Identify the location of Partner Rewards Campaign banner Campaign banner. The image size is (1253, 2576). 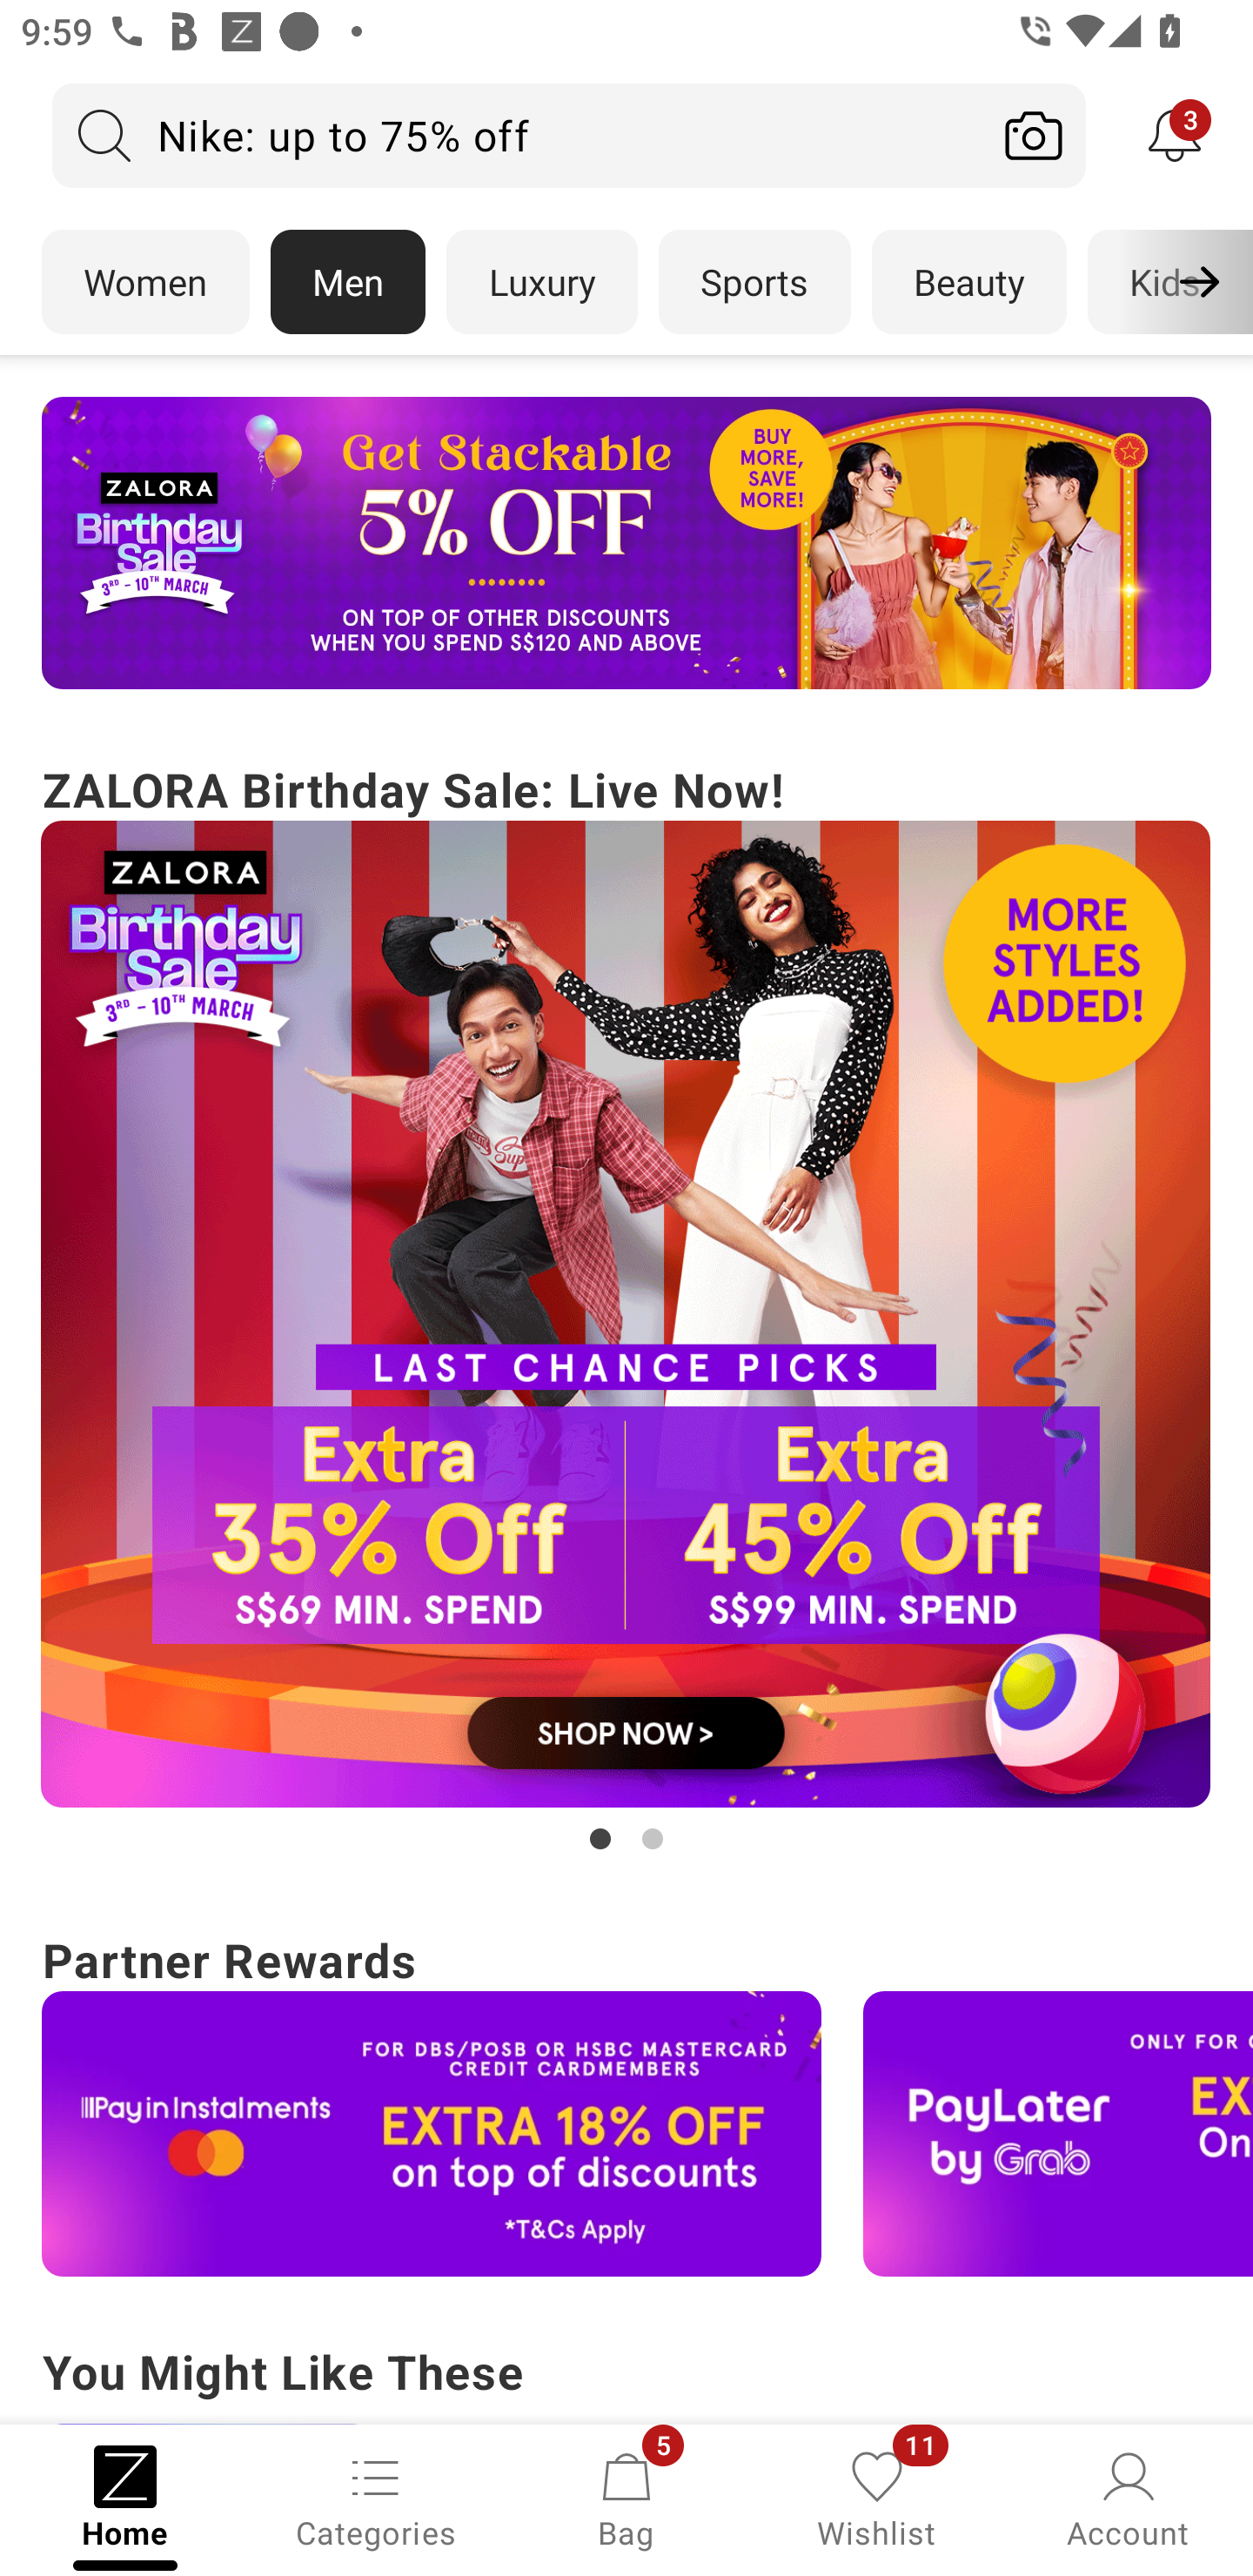
(626, 2099).